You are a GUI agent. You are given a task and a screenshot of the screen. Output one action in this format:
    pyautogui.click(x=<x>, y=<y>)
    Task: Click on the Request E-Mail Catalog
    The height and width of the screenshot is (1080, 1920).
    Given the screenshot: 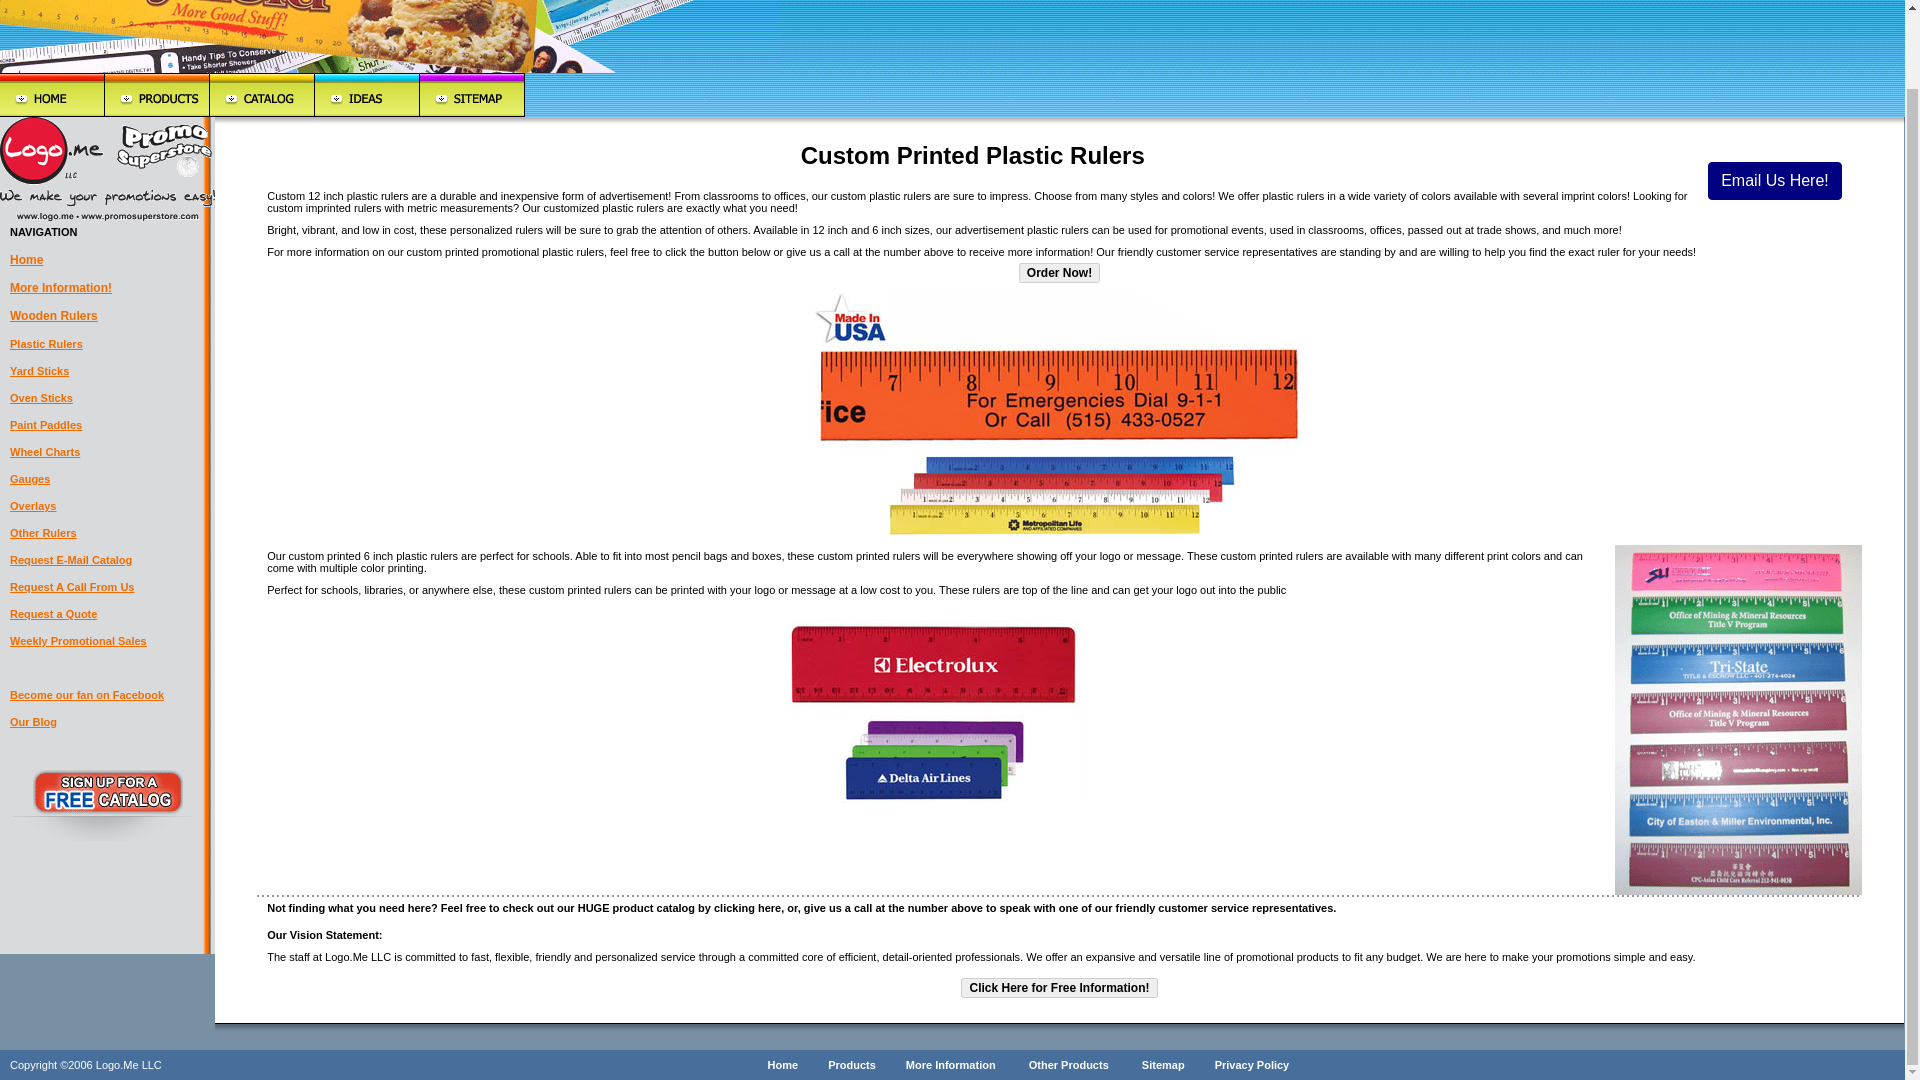 What is the action you would take?
    pyautogui.click(x=70, y=560)
    